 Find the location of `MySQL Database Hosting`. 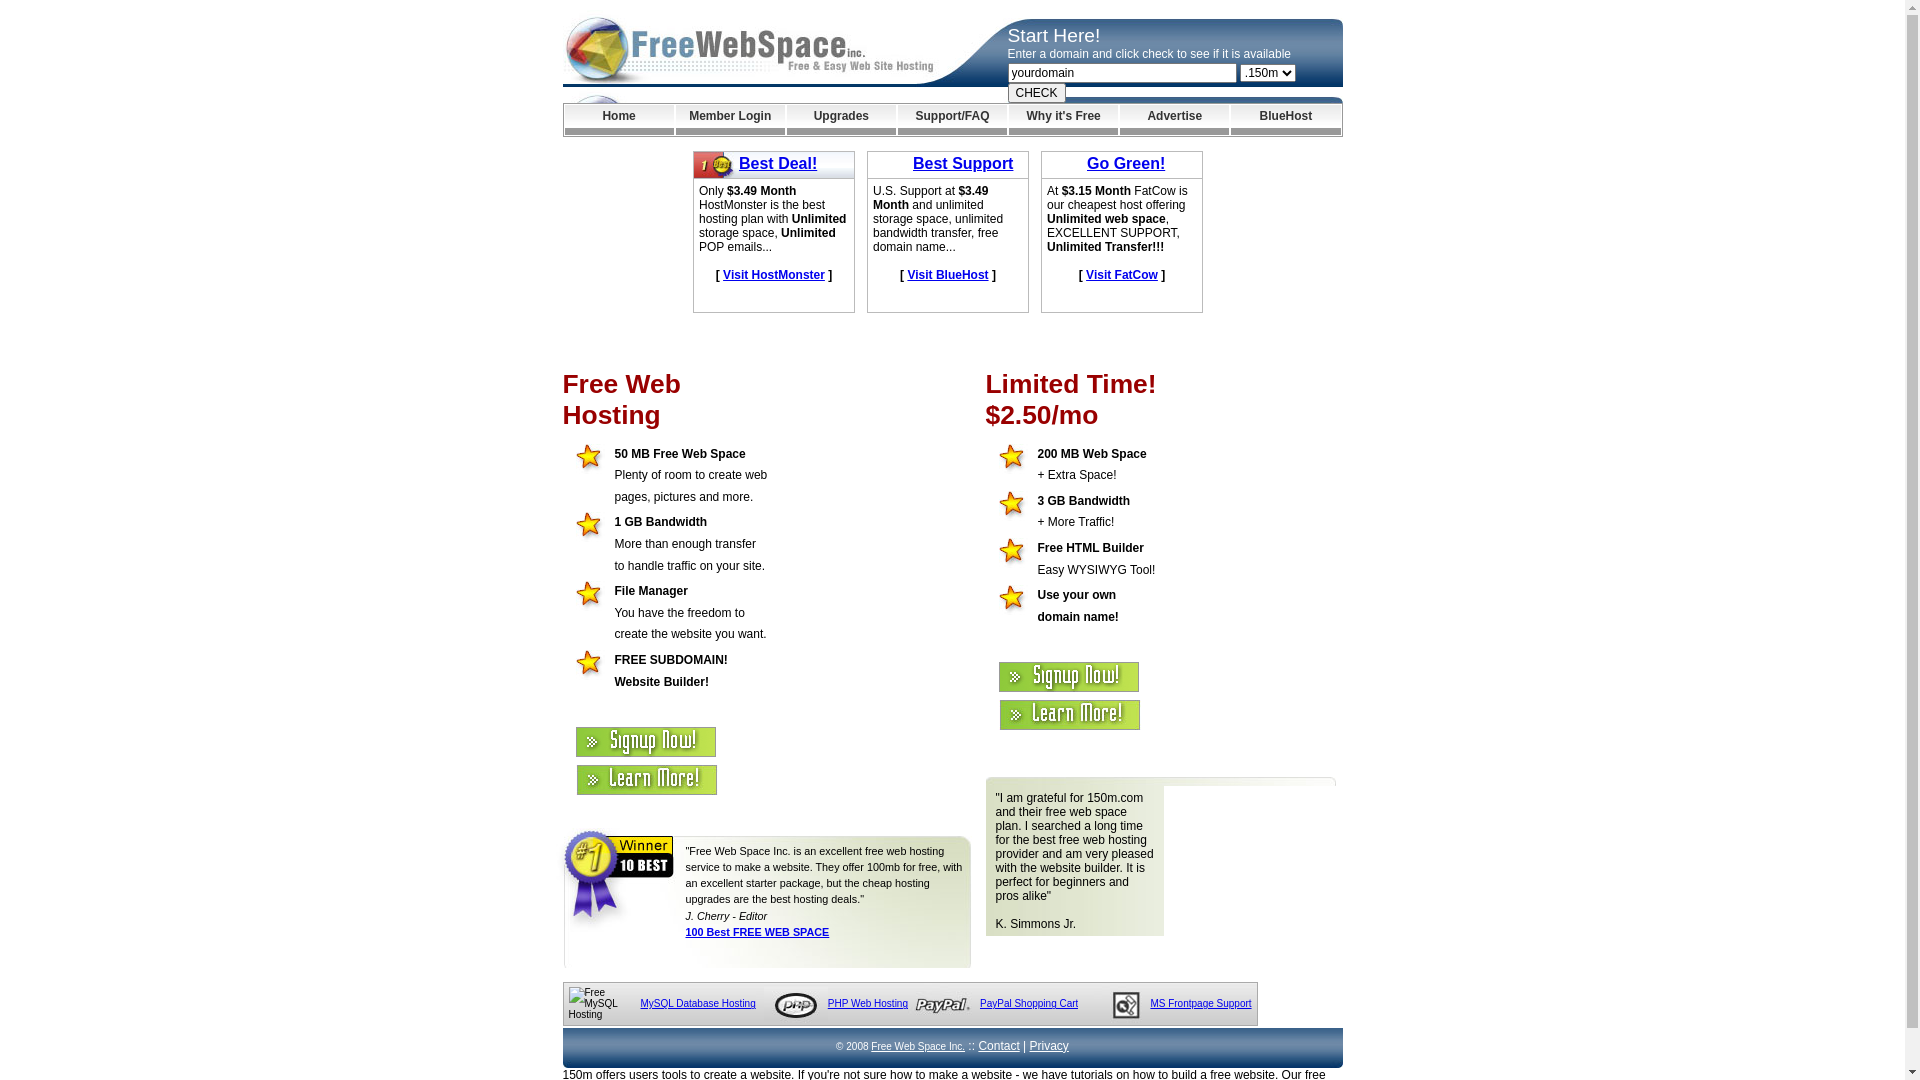

MySQL Database Hosting is located at coordinates (698, 1004).